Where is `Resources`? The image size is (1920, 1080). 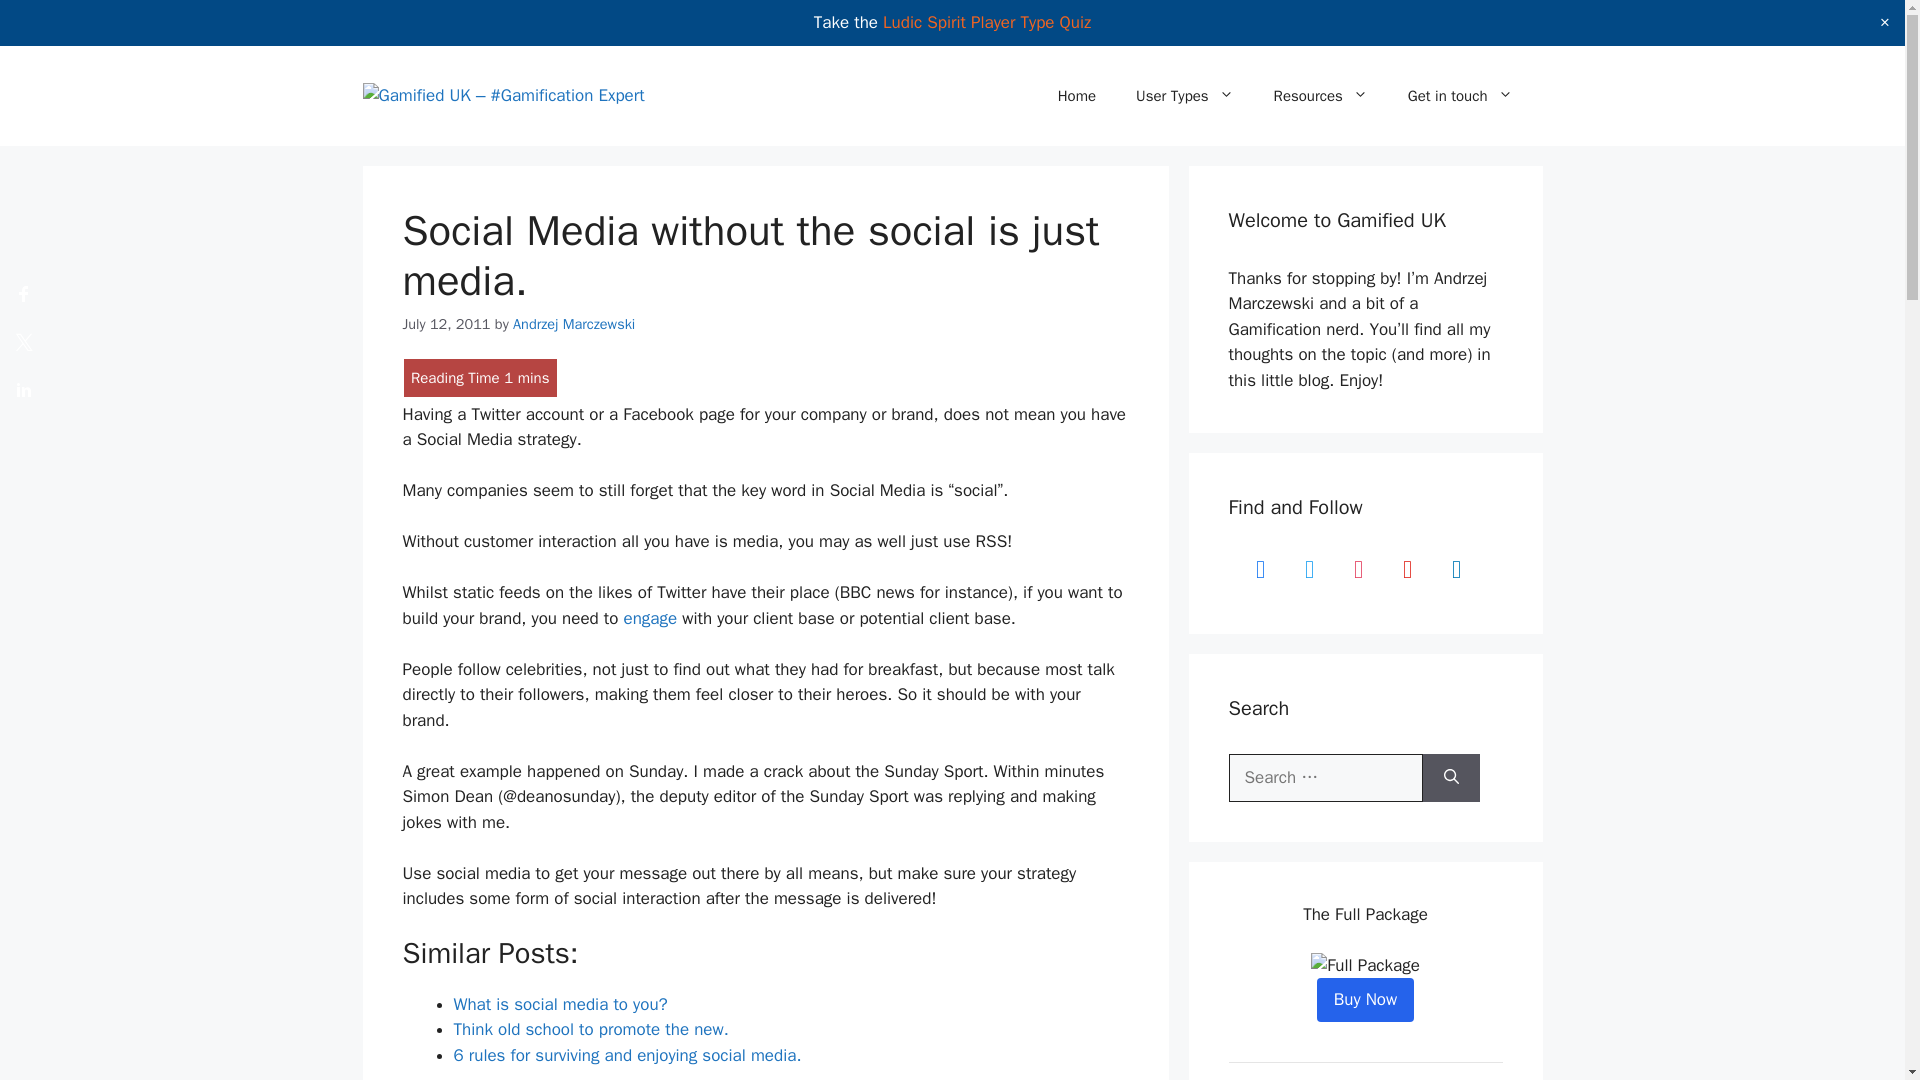
Resources is located at coordinates (1320, 96).